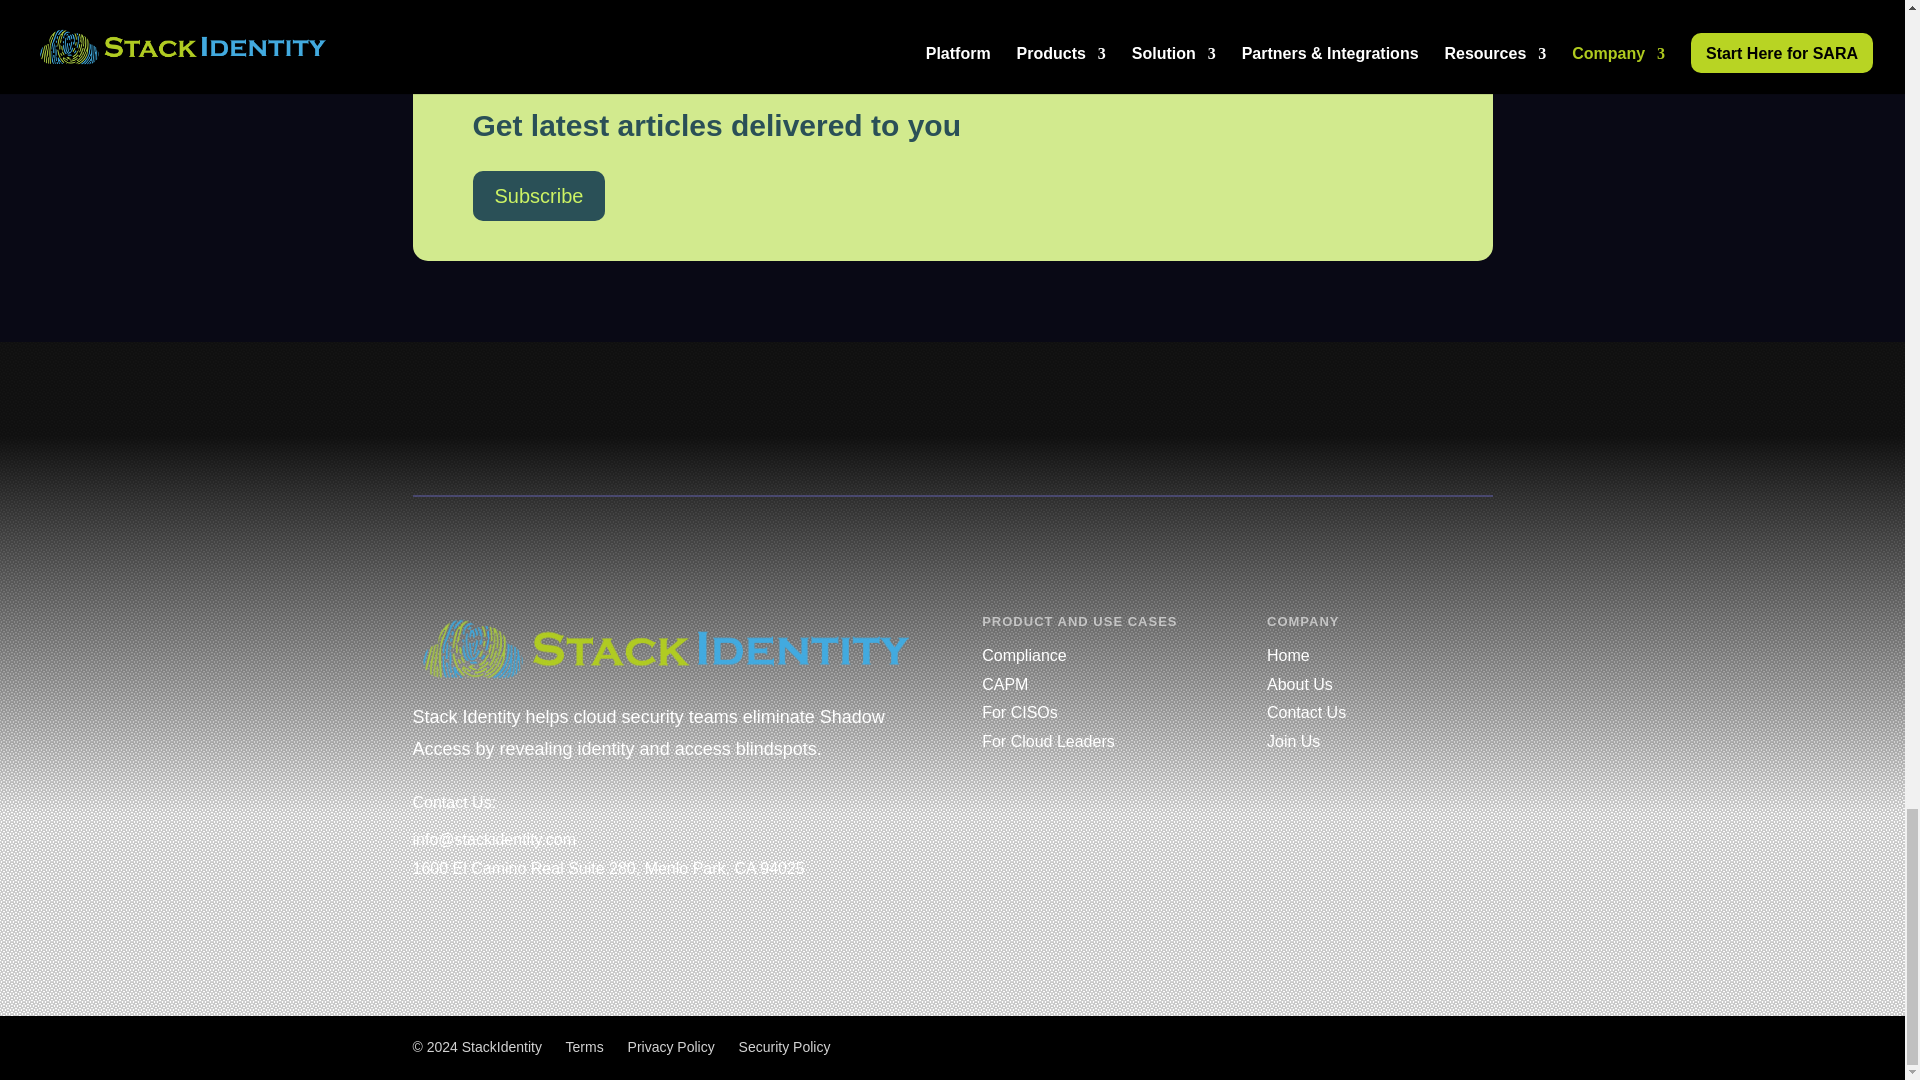 Image resolution: width=1920 pixels, height=1080 pixels. Describe the element at coordinates (502, 1046) in the screenshot. I see `StackIdentity` at that location.